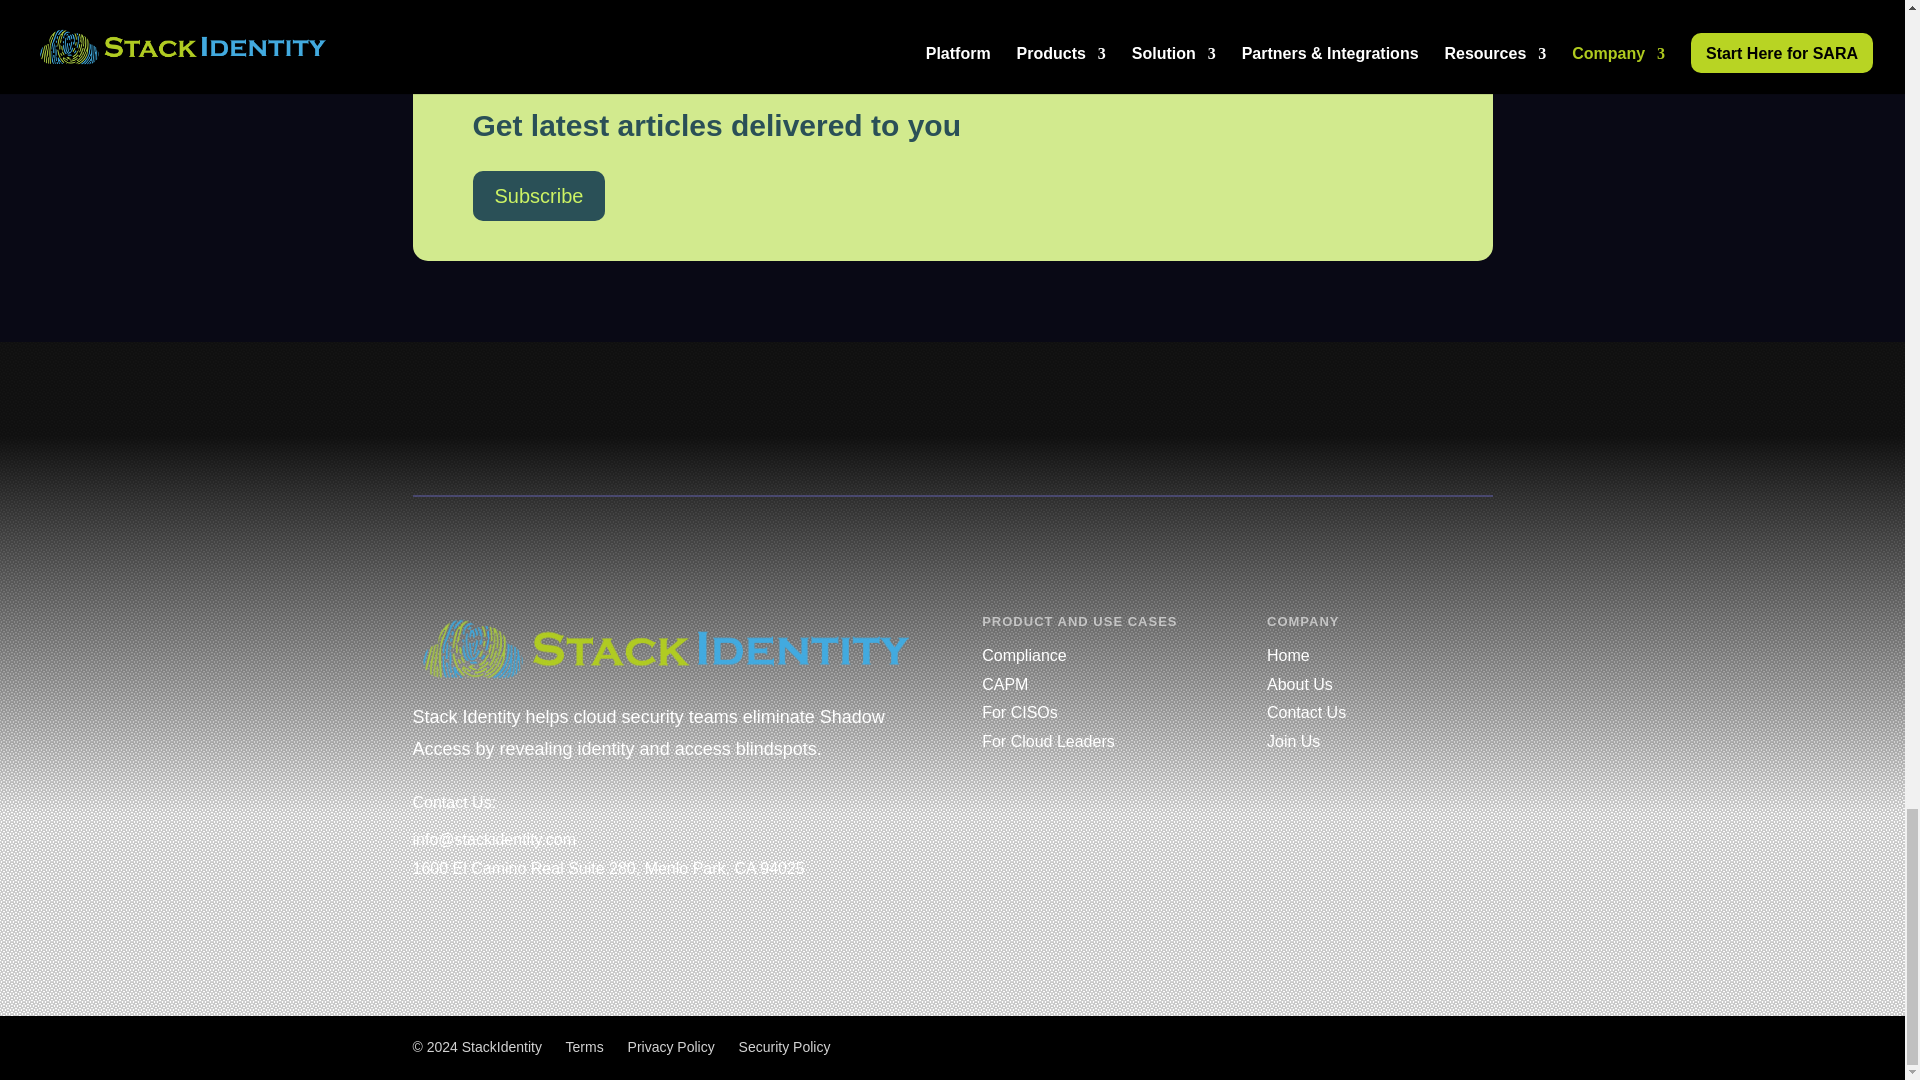 Image resolution: width=1920 pixels, height=1080 pixels. Describe the element at coordinates (502, 1046) in the screenshot. I see `StackIdentity` at that location.